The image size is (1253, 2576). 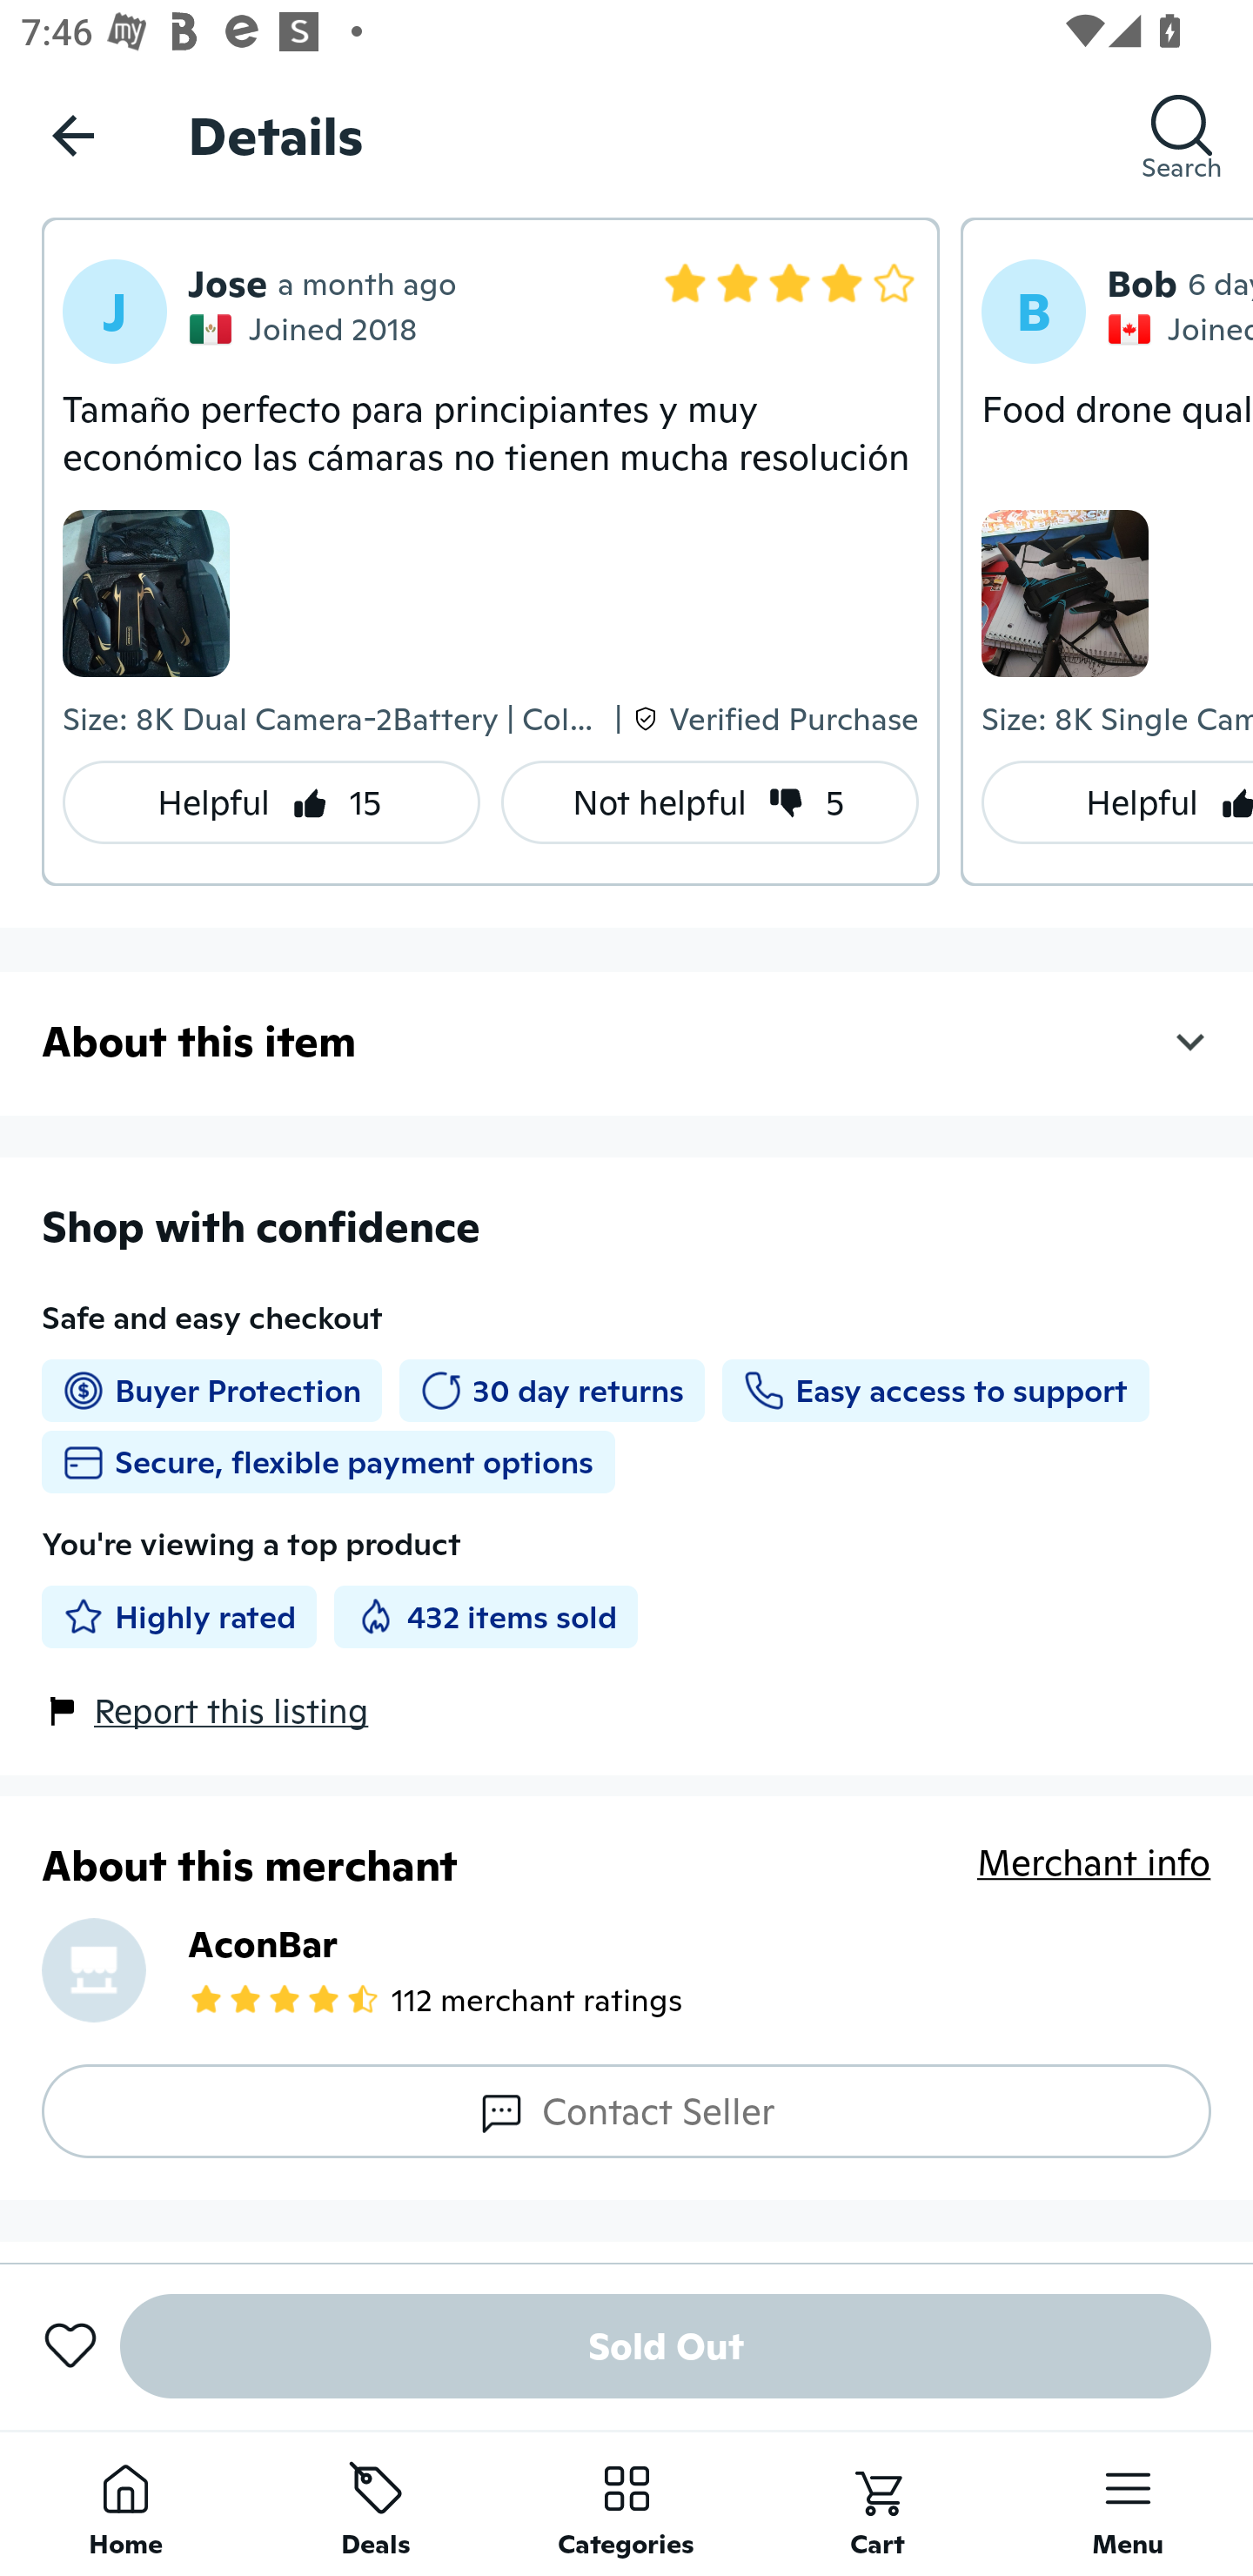 What do you see at coordinates (1128, 2503) in the screenshot?
I see `Menu` at bounding box center [1128, 2503].